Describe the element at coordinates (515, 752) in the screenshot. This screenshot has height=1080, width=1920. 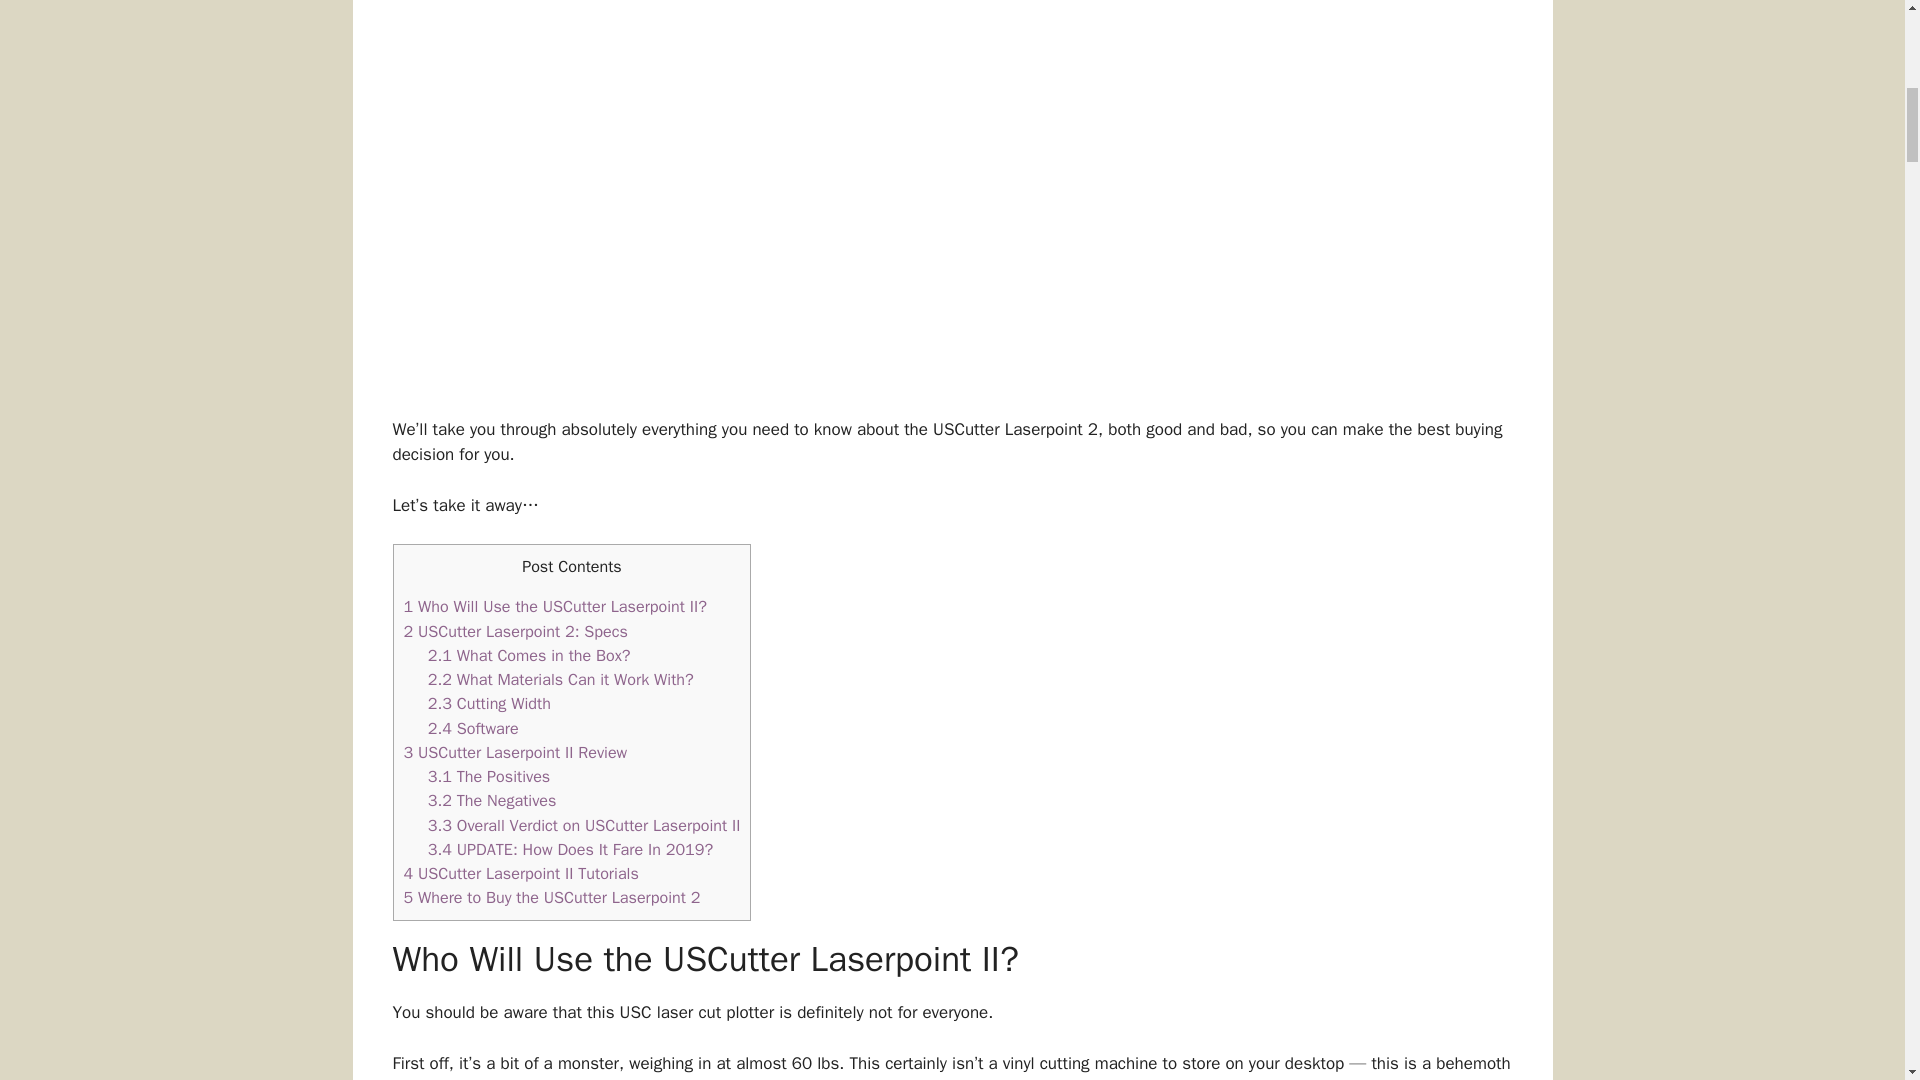
I see `3 USCutter Laserpoint II Review` at that location.